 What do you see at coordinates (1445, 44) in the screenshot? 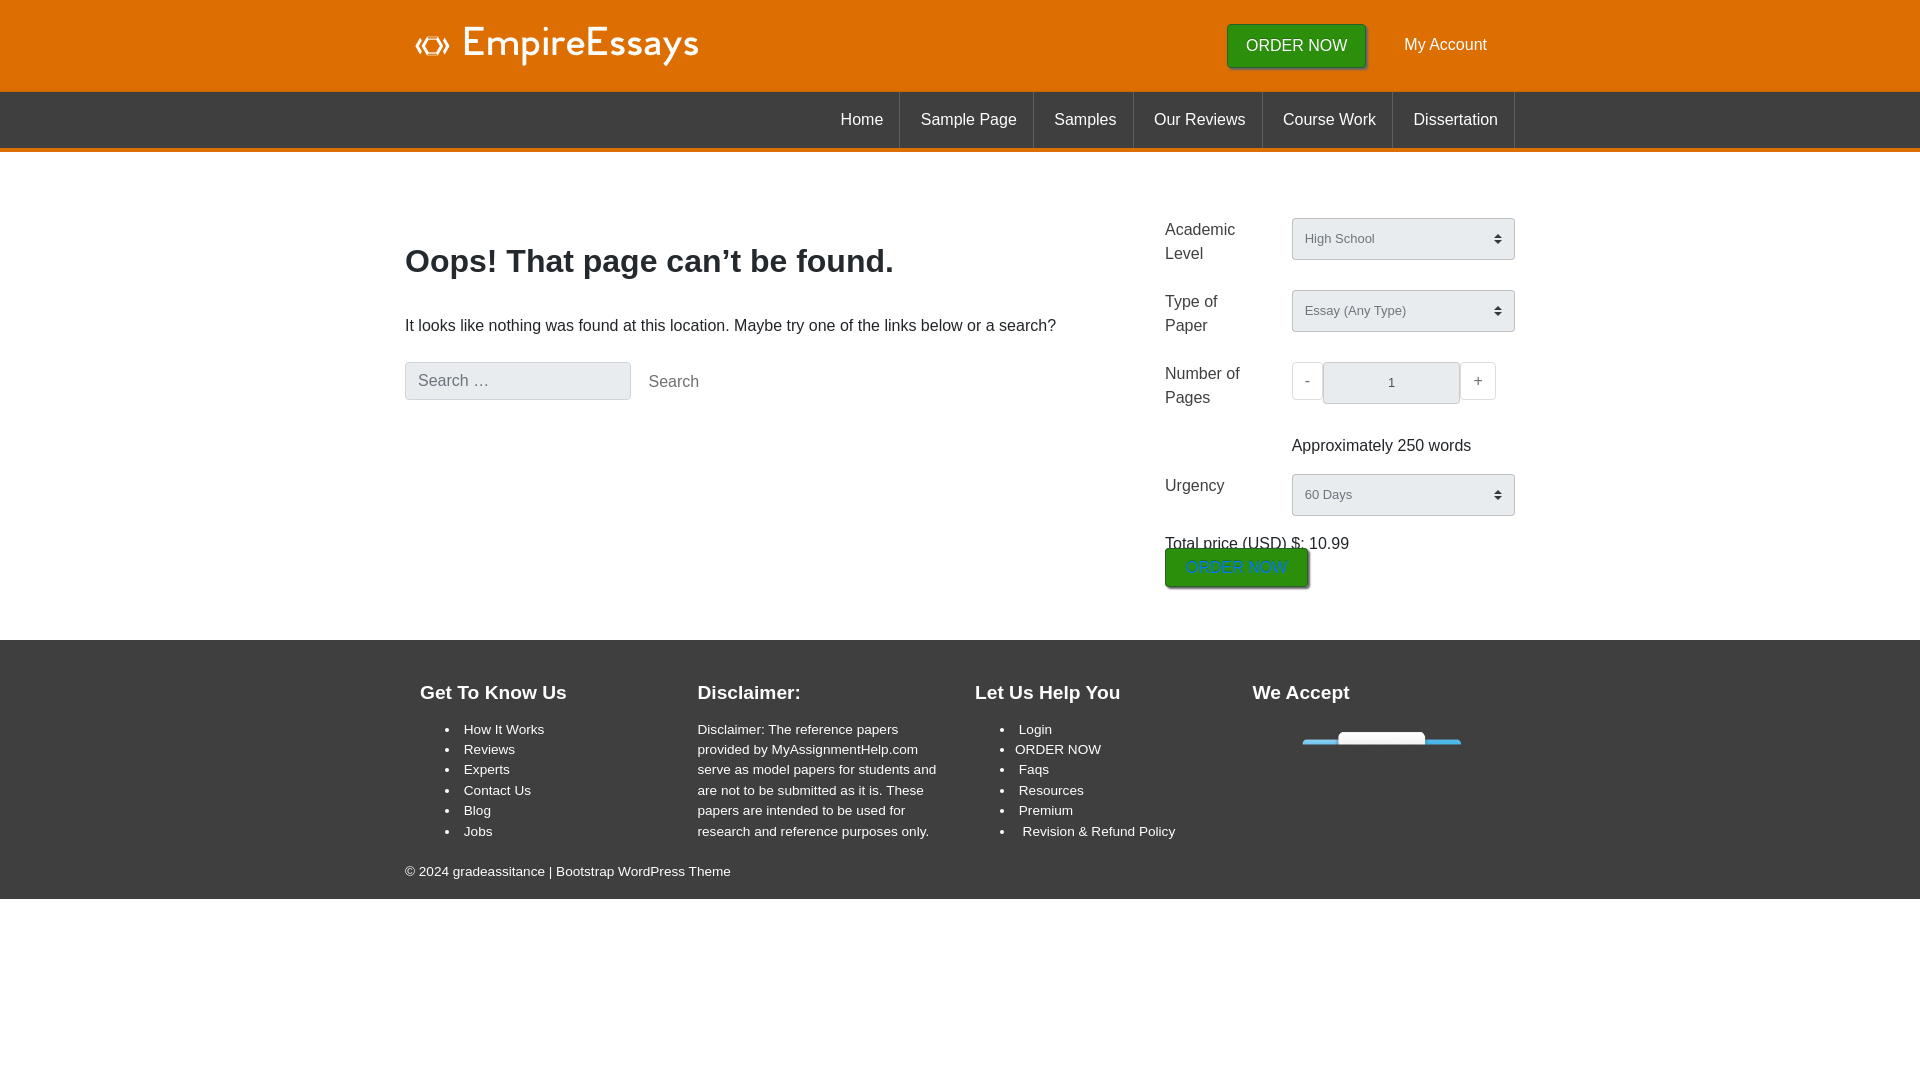
I see `My Account` at bounding box center [1445, 44].